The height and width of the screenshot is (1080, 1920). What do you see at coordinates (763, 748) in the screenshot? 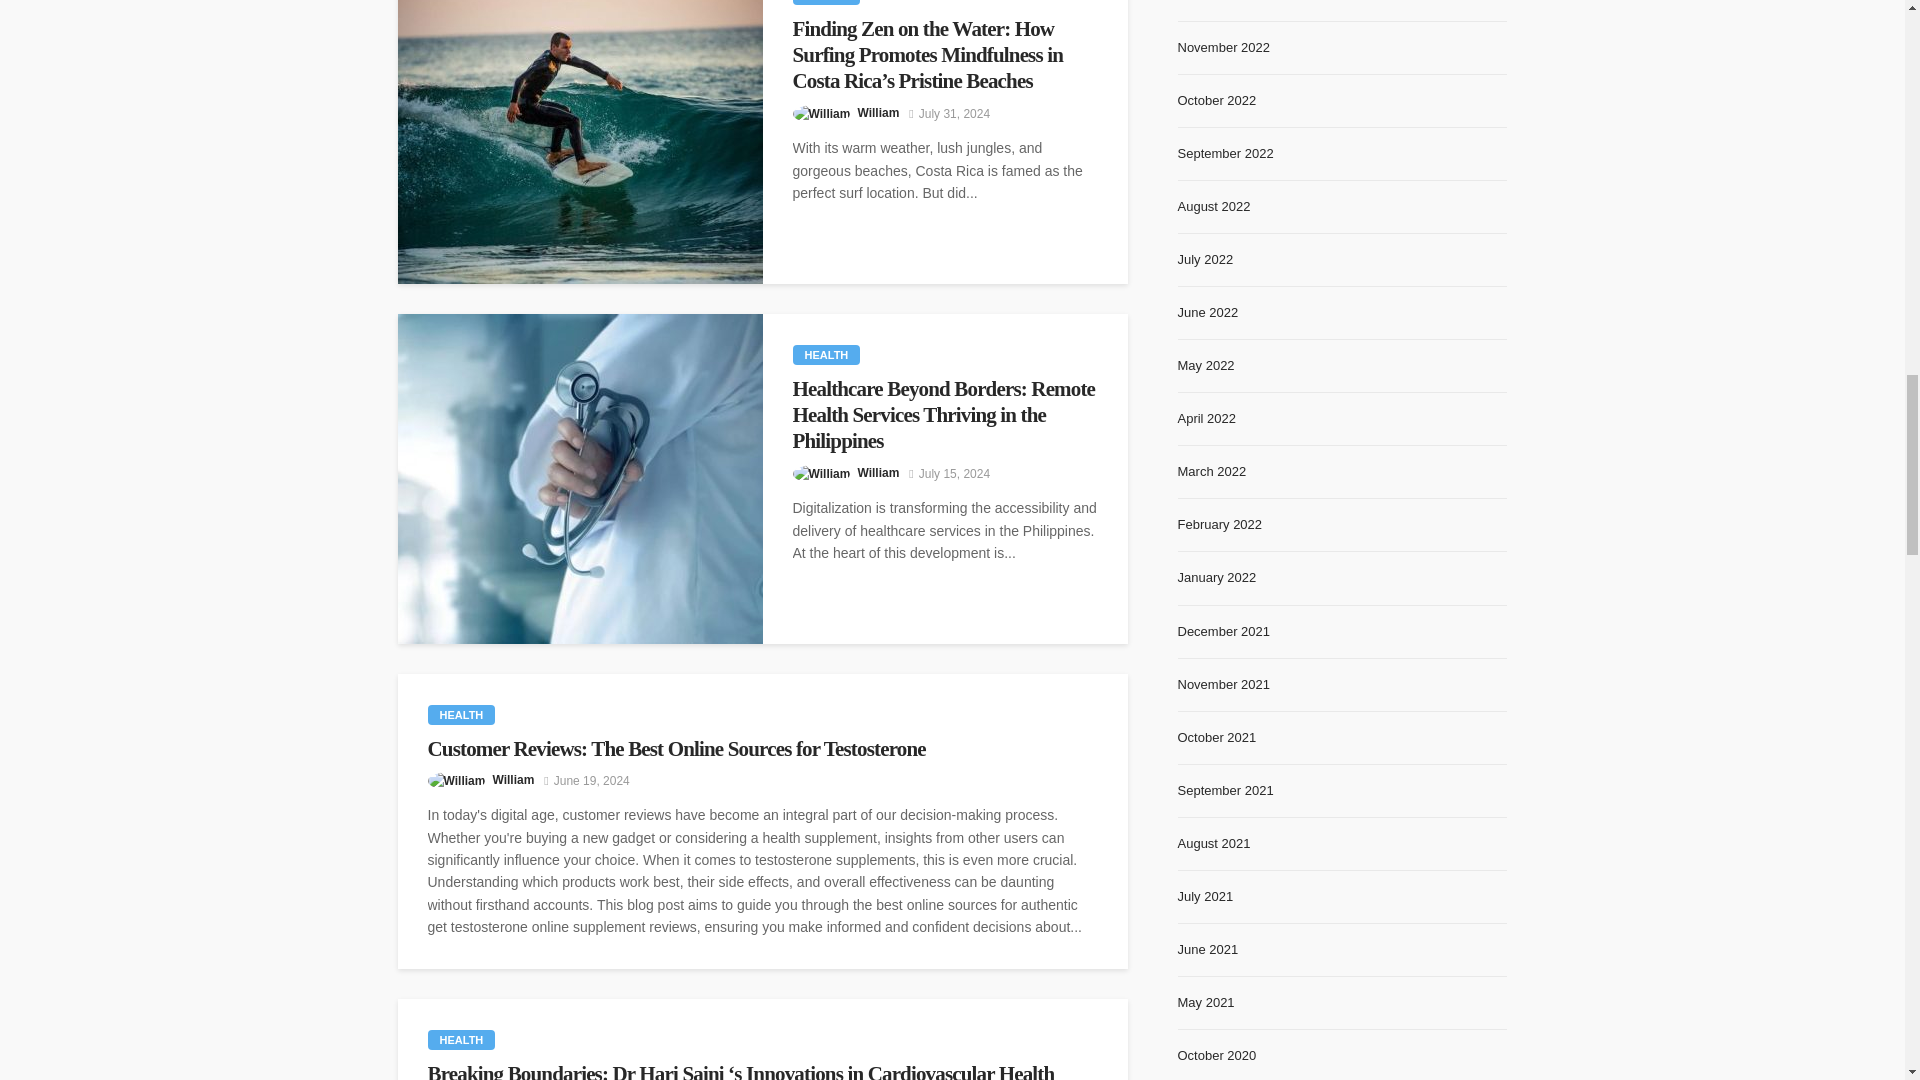
I see `Customer Reviews: The Best Online Sources for Testosterone` at bounding box center [763, 748].